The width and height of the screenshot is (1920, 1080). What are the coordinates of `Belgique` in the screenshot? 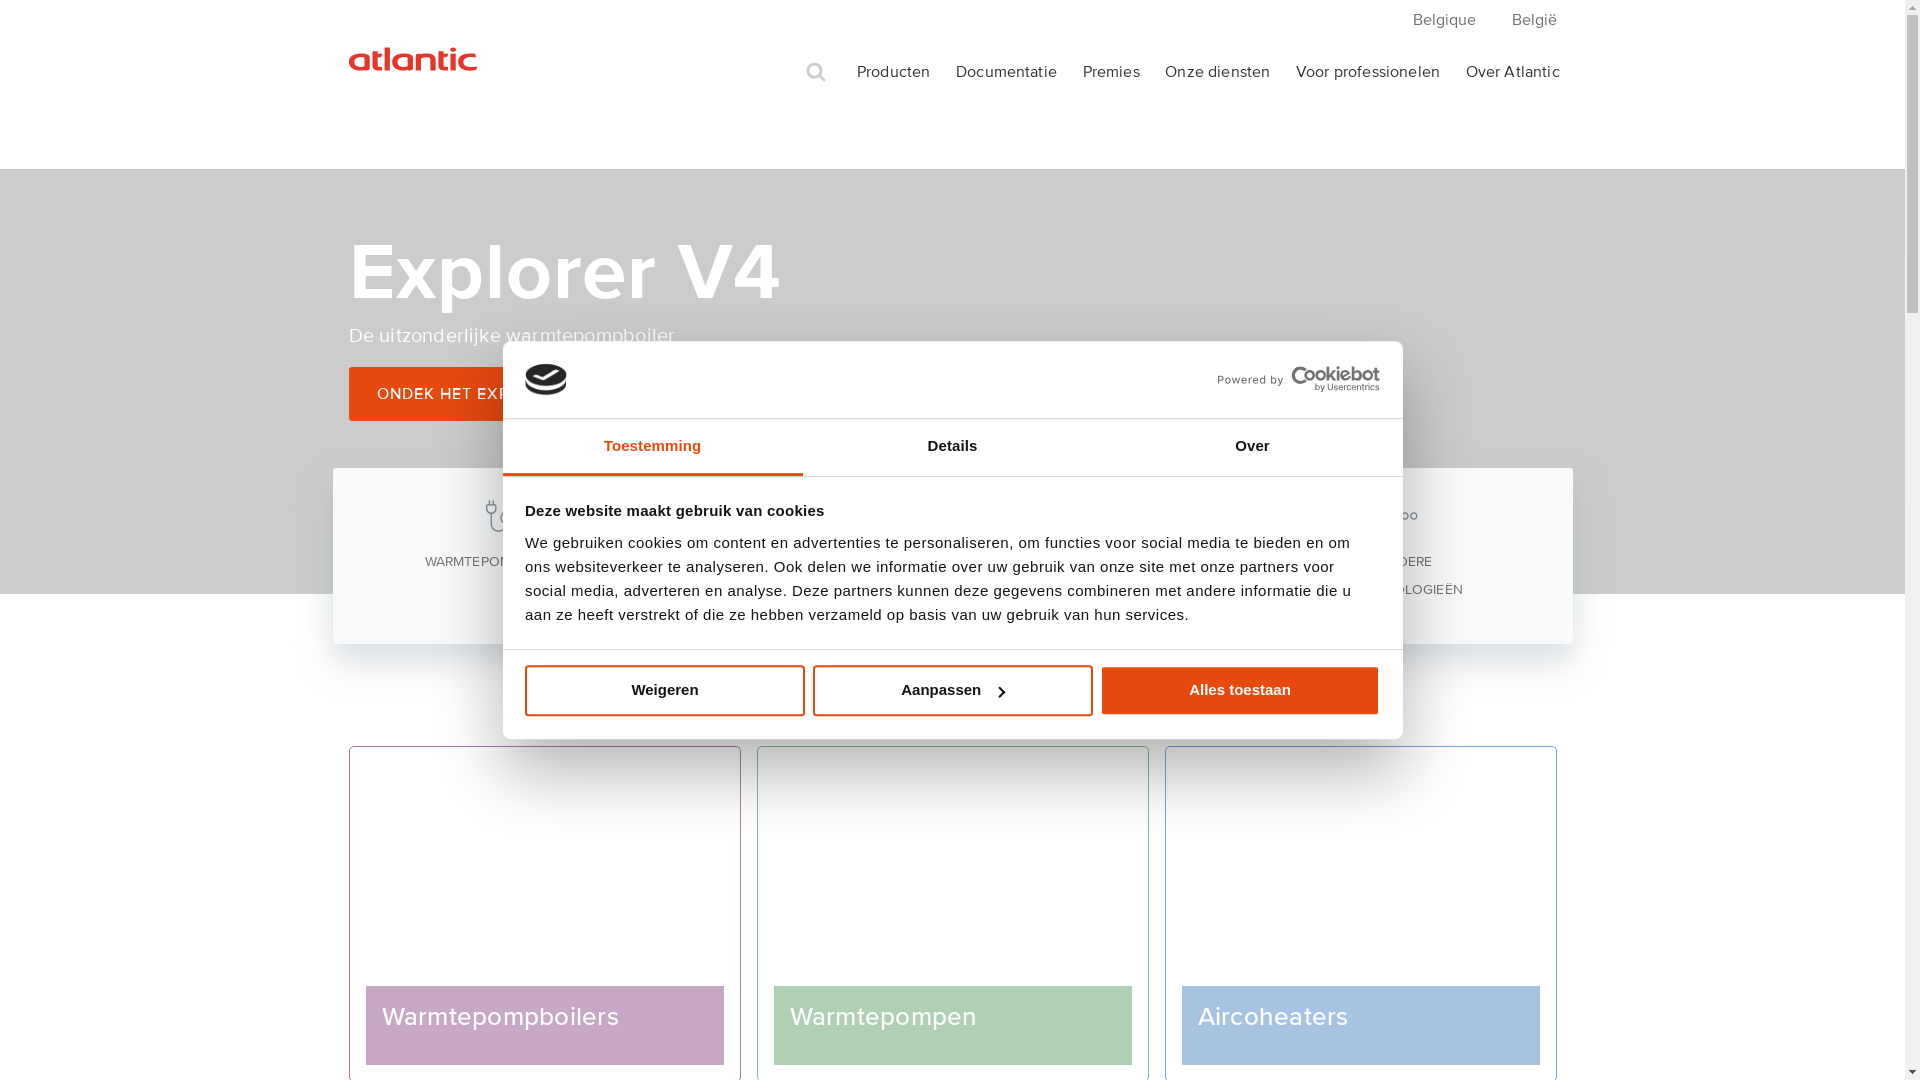 It's located at (1444, 20).